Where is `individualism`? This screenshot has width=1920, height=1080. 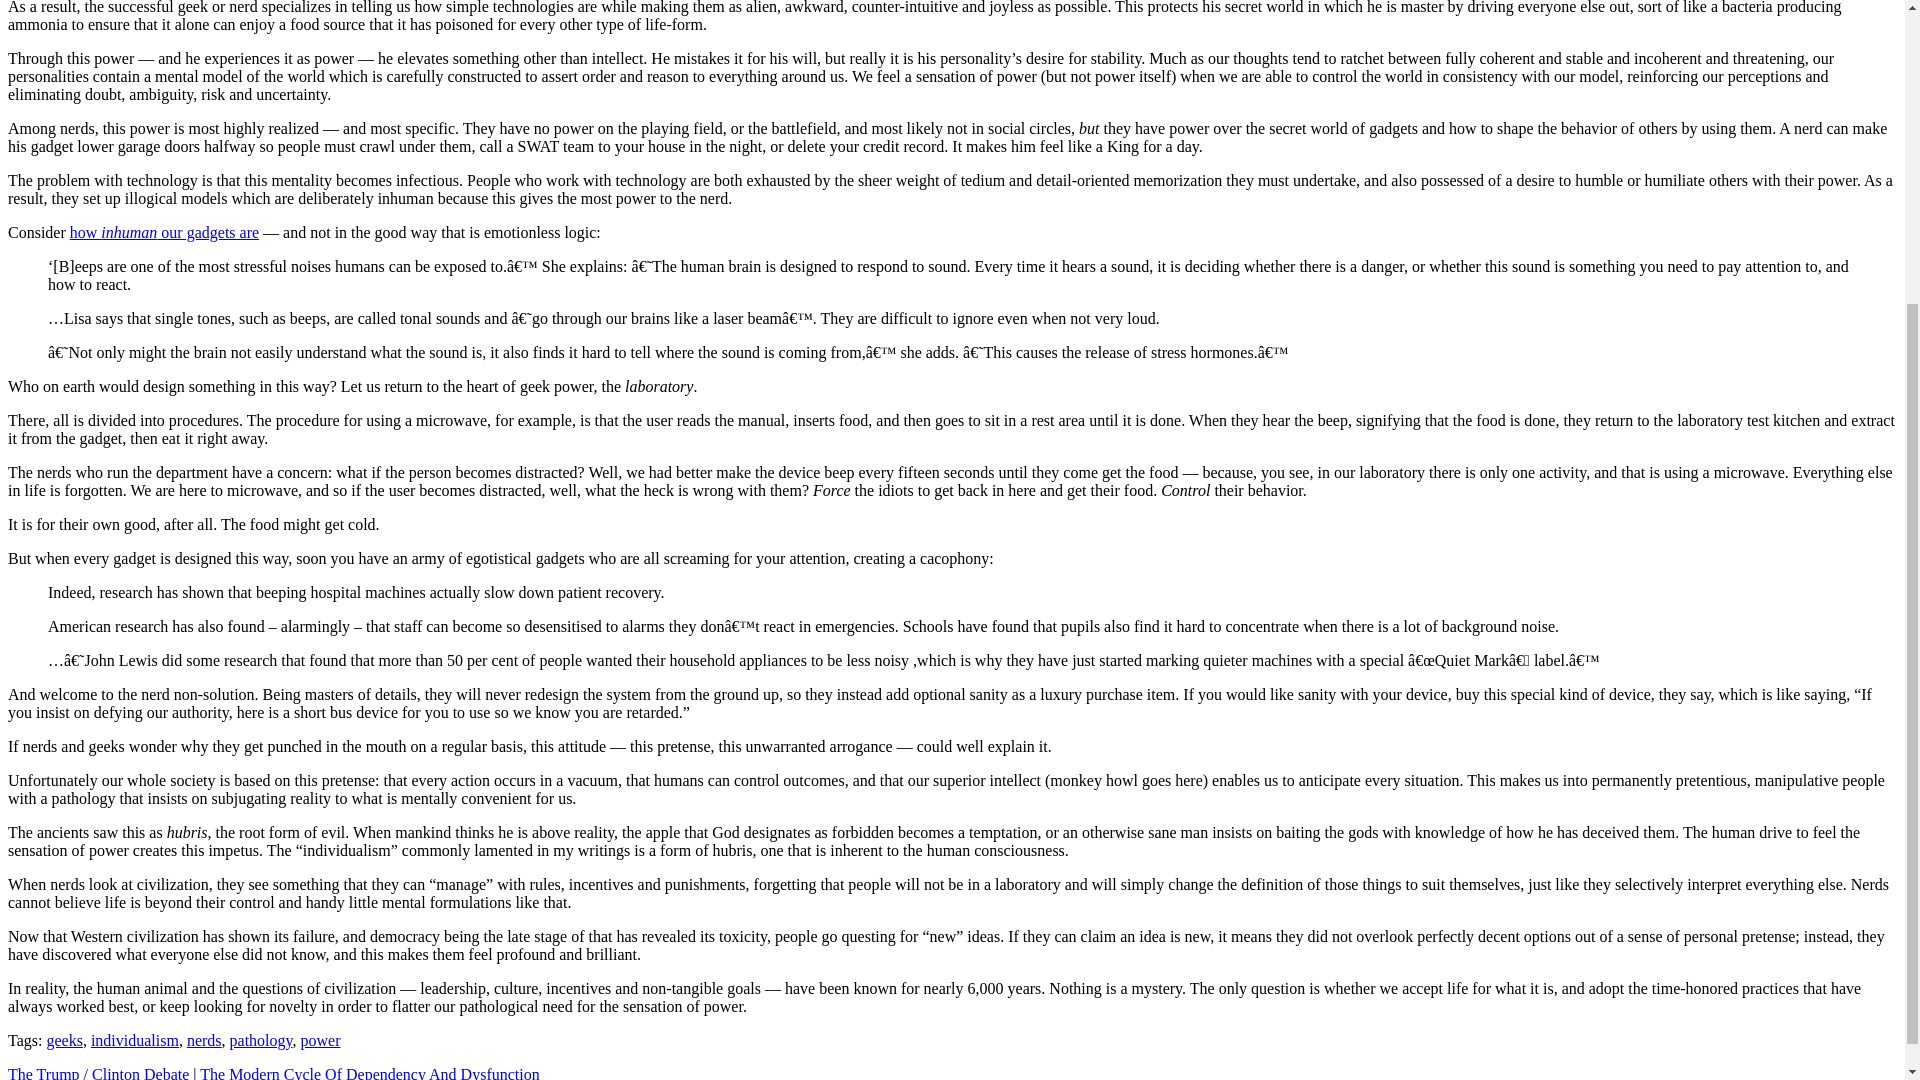 individualism is located at coordinates (134, 1040).